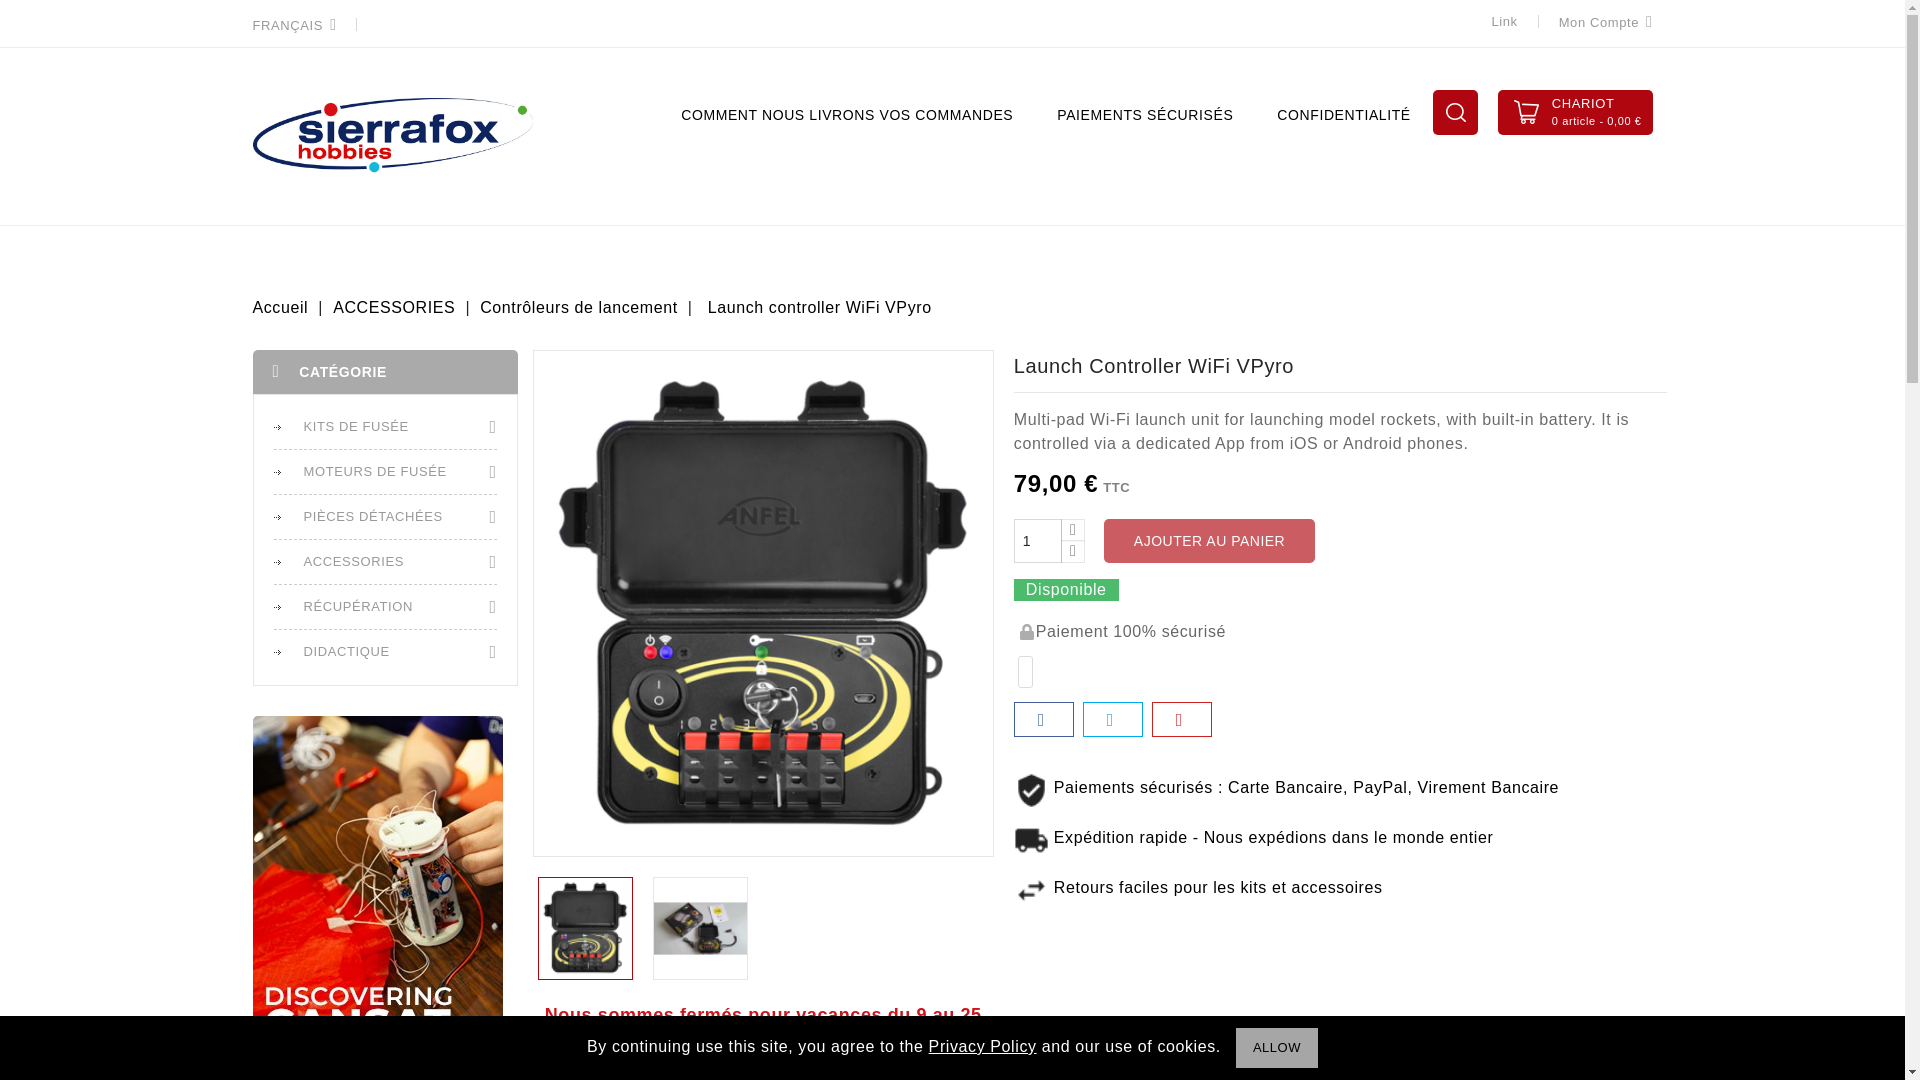 This screenshot has width=1920, height=1080. What do you see at coordinates (1044, 719) in the screenshot?
I see `Partager` at bounding box center [1044, 719].